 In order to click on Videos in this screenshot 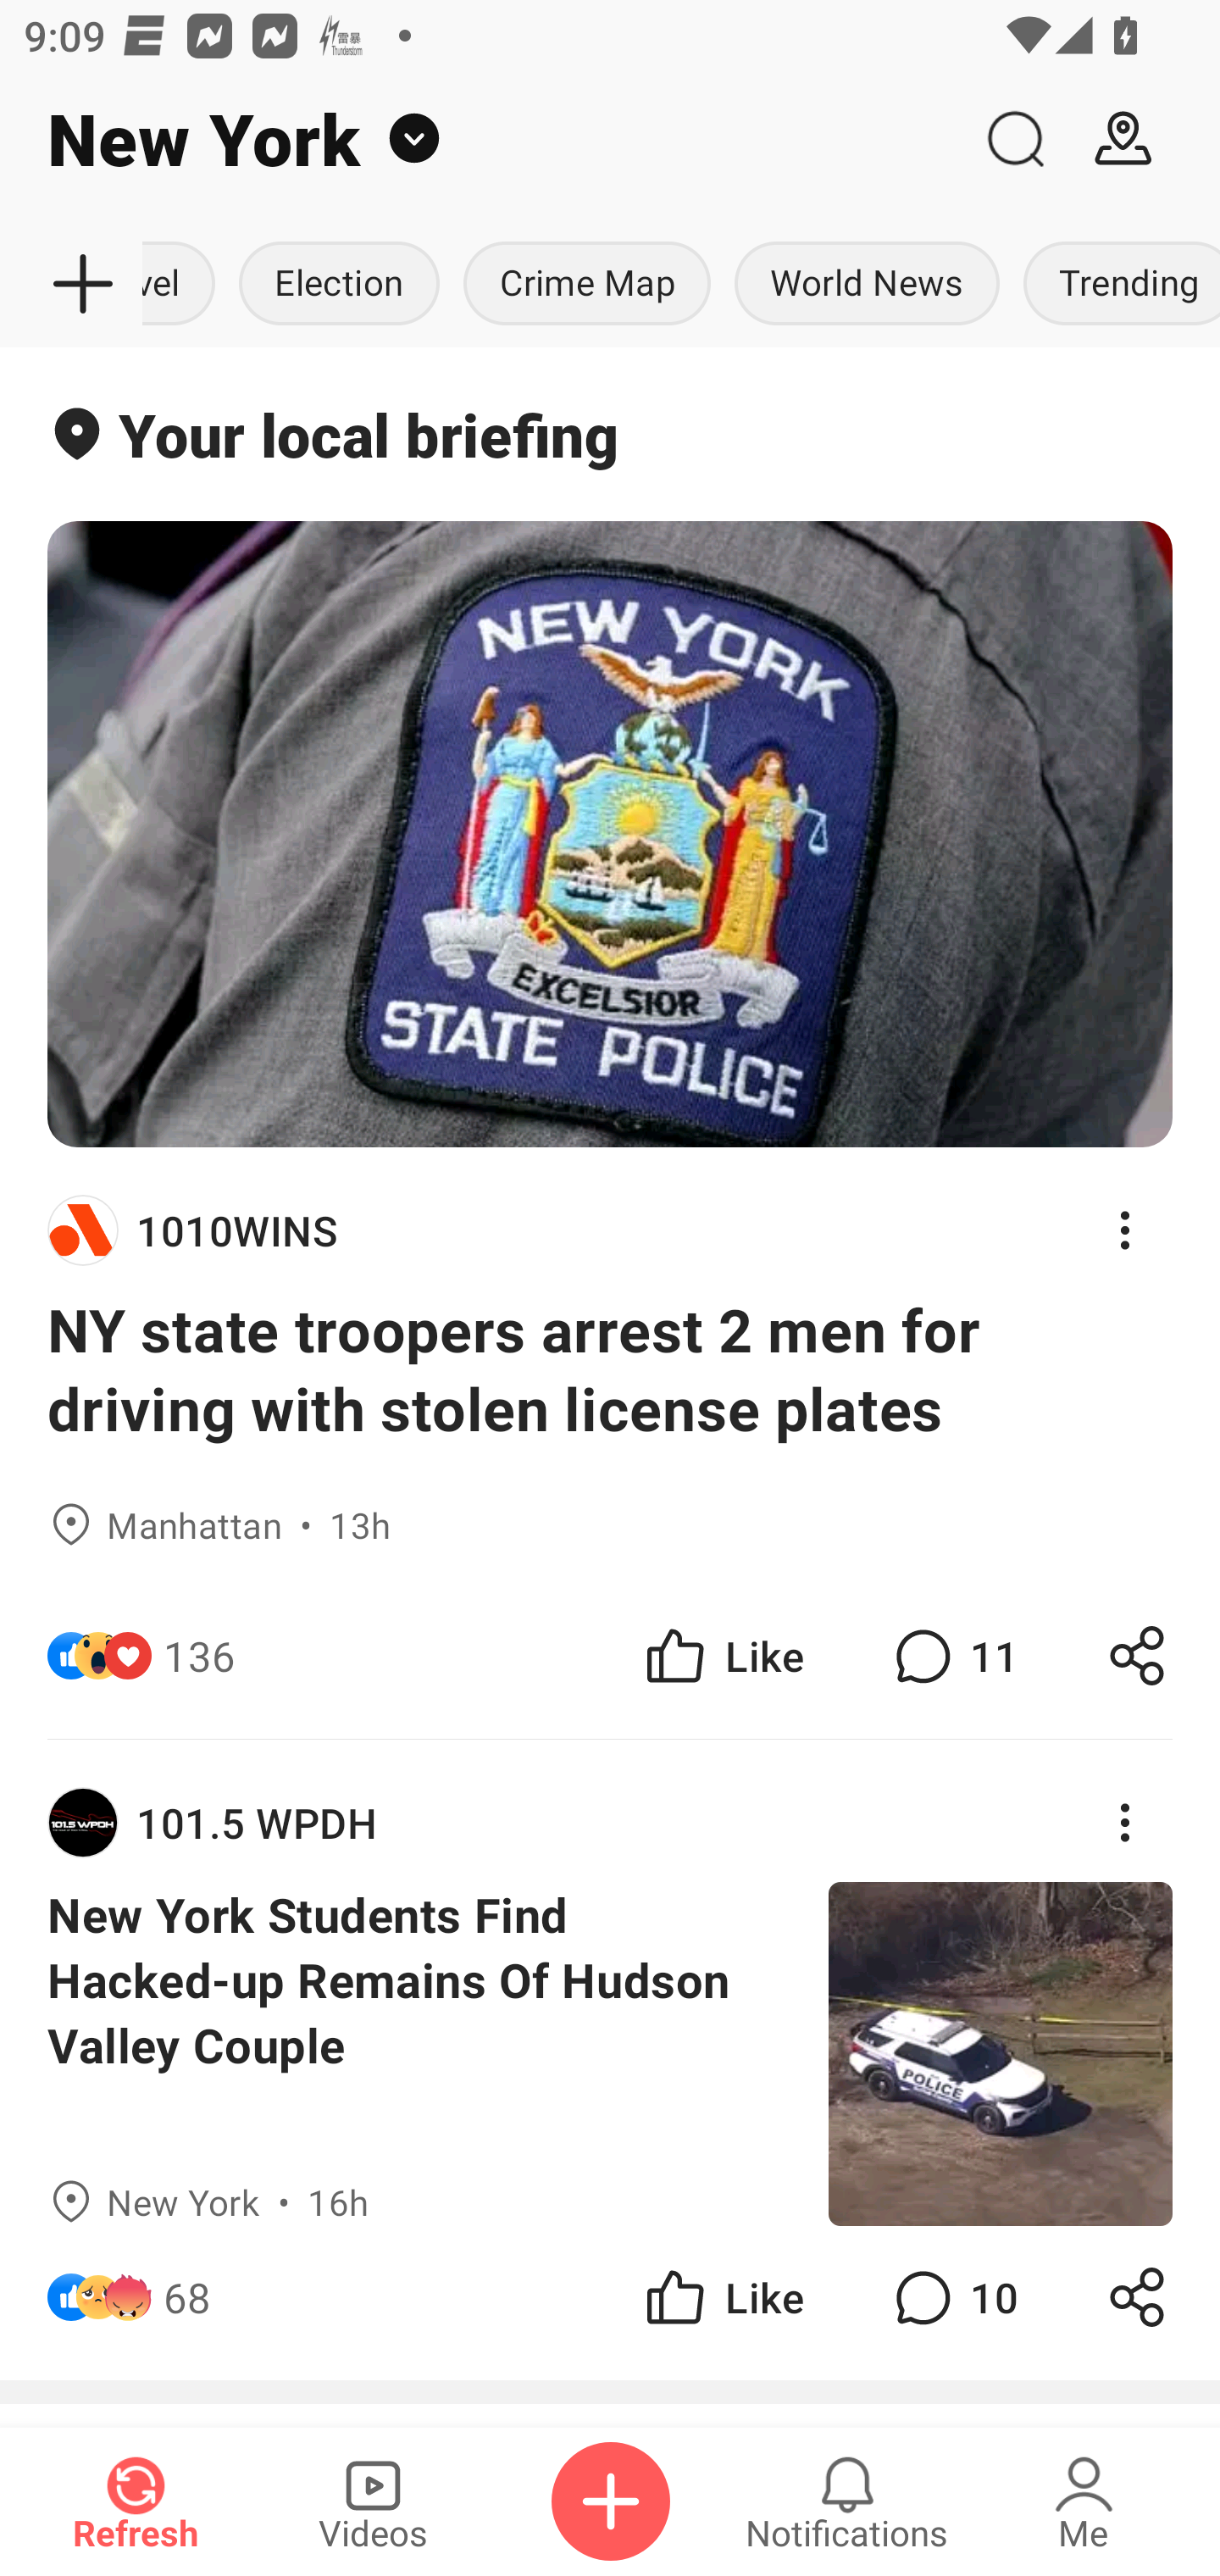, I will do `click(373, 2501)`.